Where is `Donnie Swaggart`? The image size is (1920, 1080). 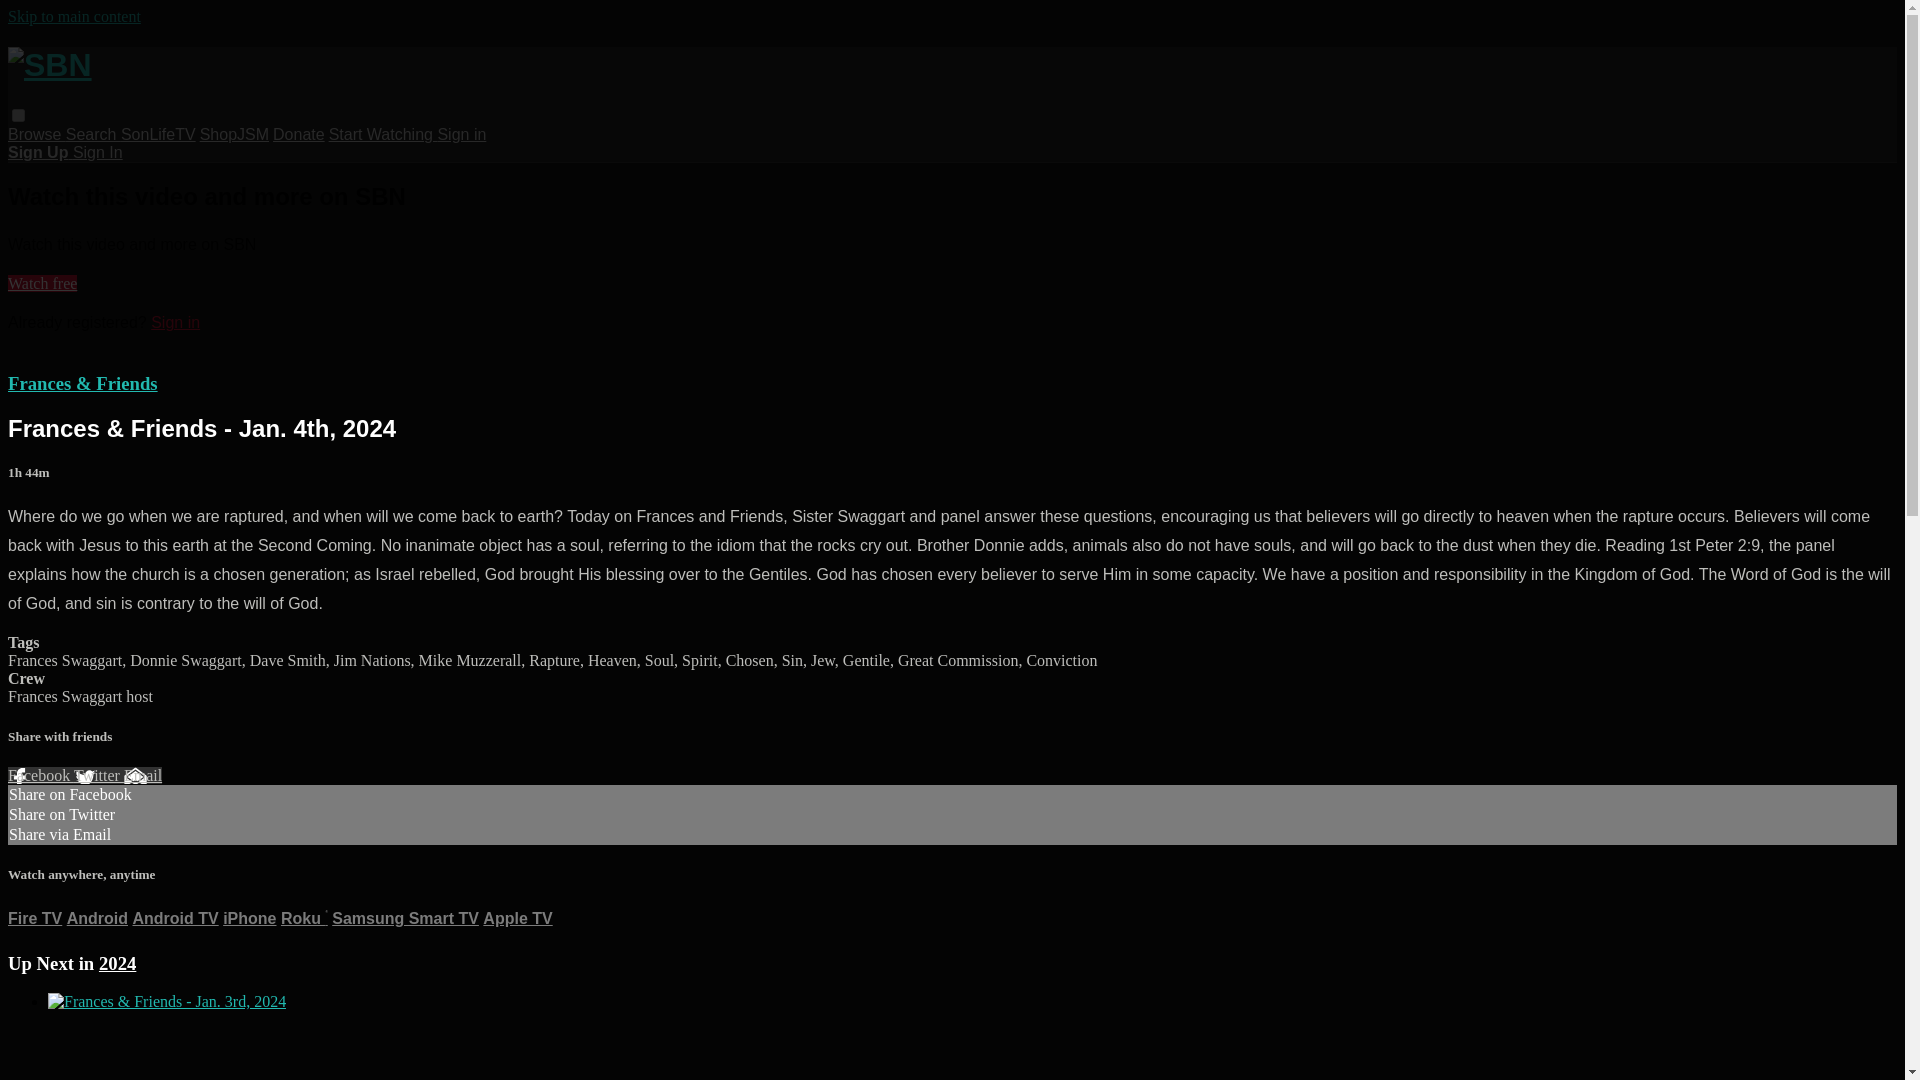 Donnie Swaggart is located at coordinates (186, 660).